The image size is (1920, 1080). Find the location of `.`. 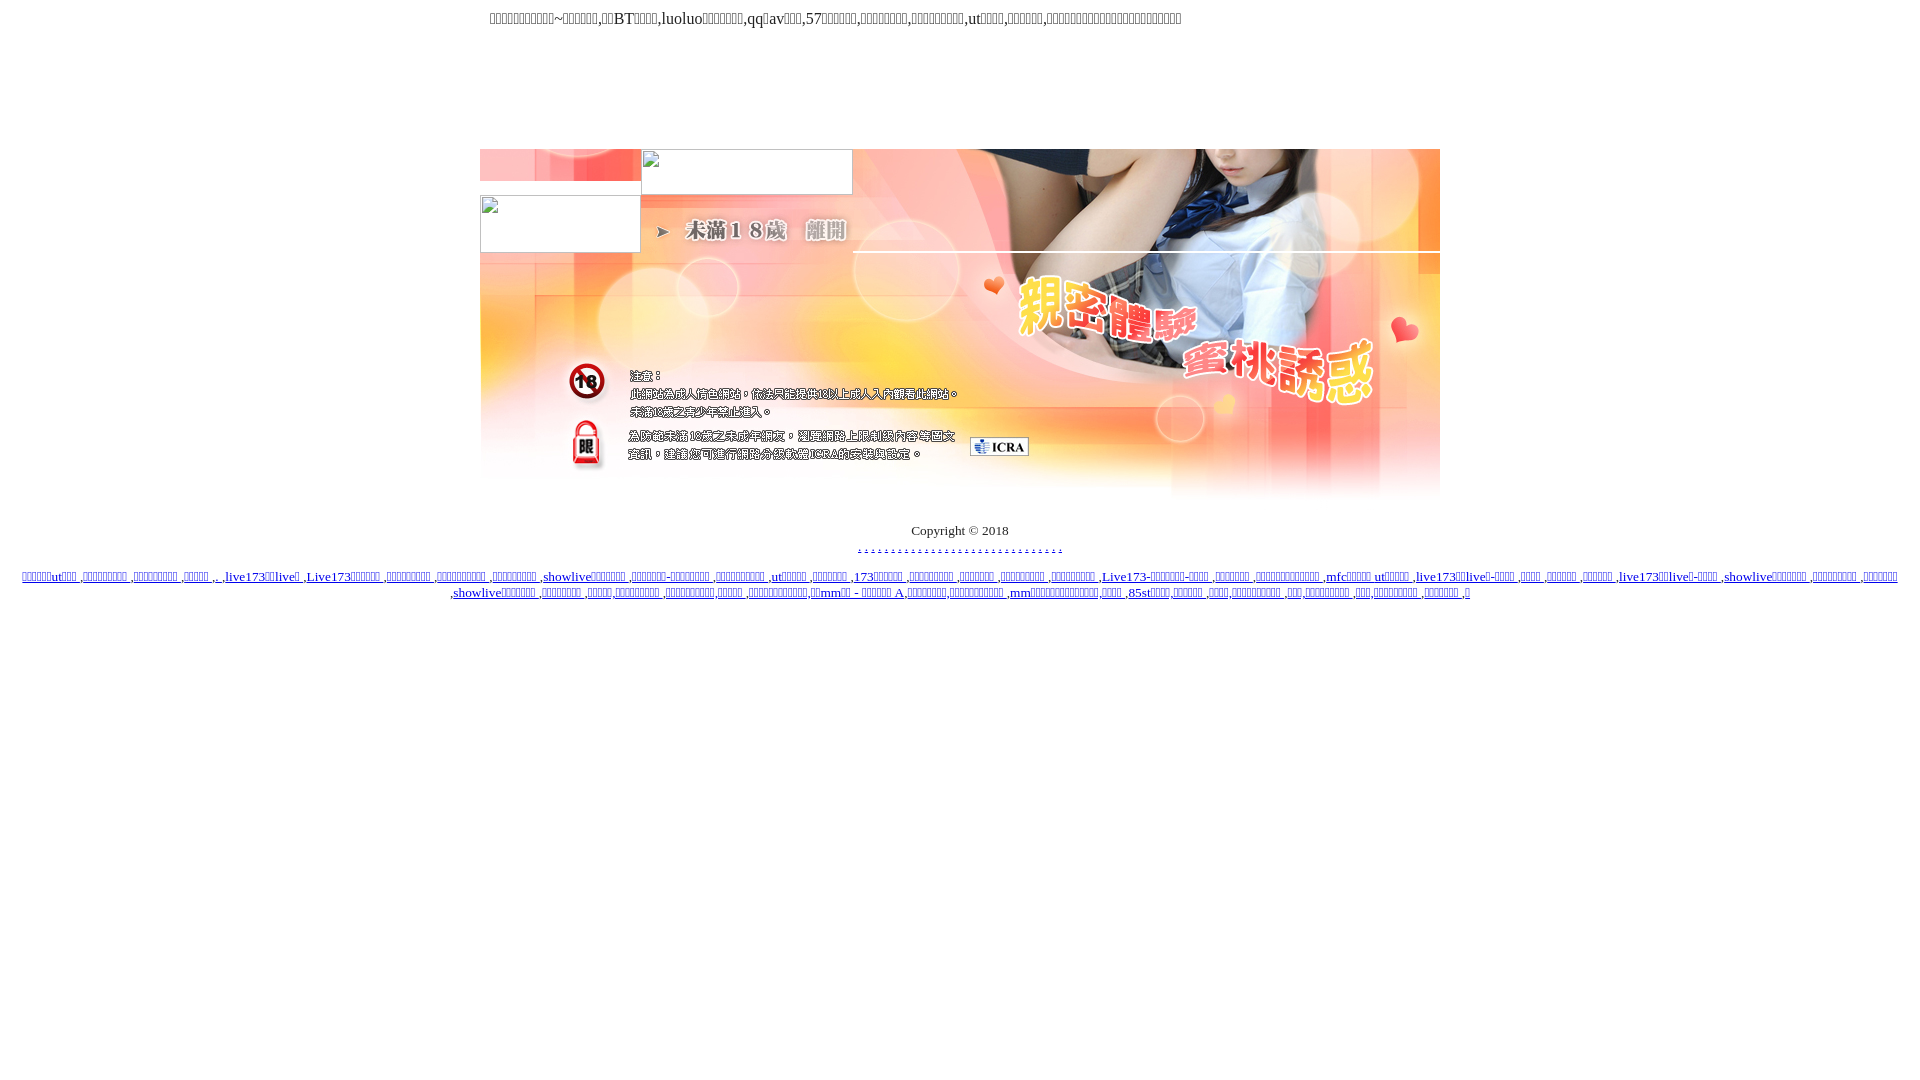

. is located at coordinates (1000, 546).